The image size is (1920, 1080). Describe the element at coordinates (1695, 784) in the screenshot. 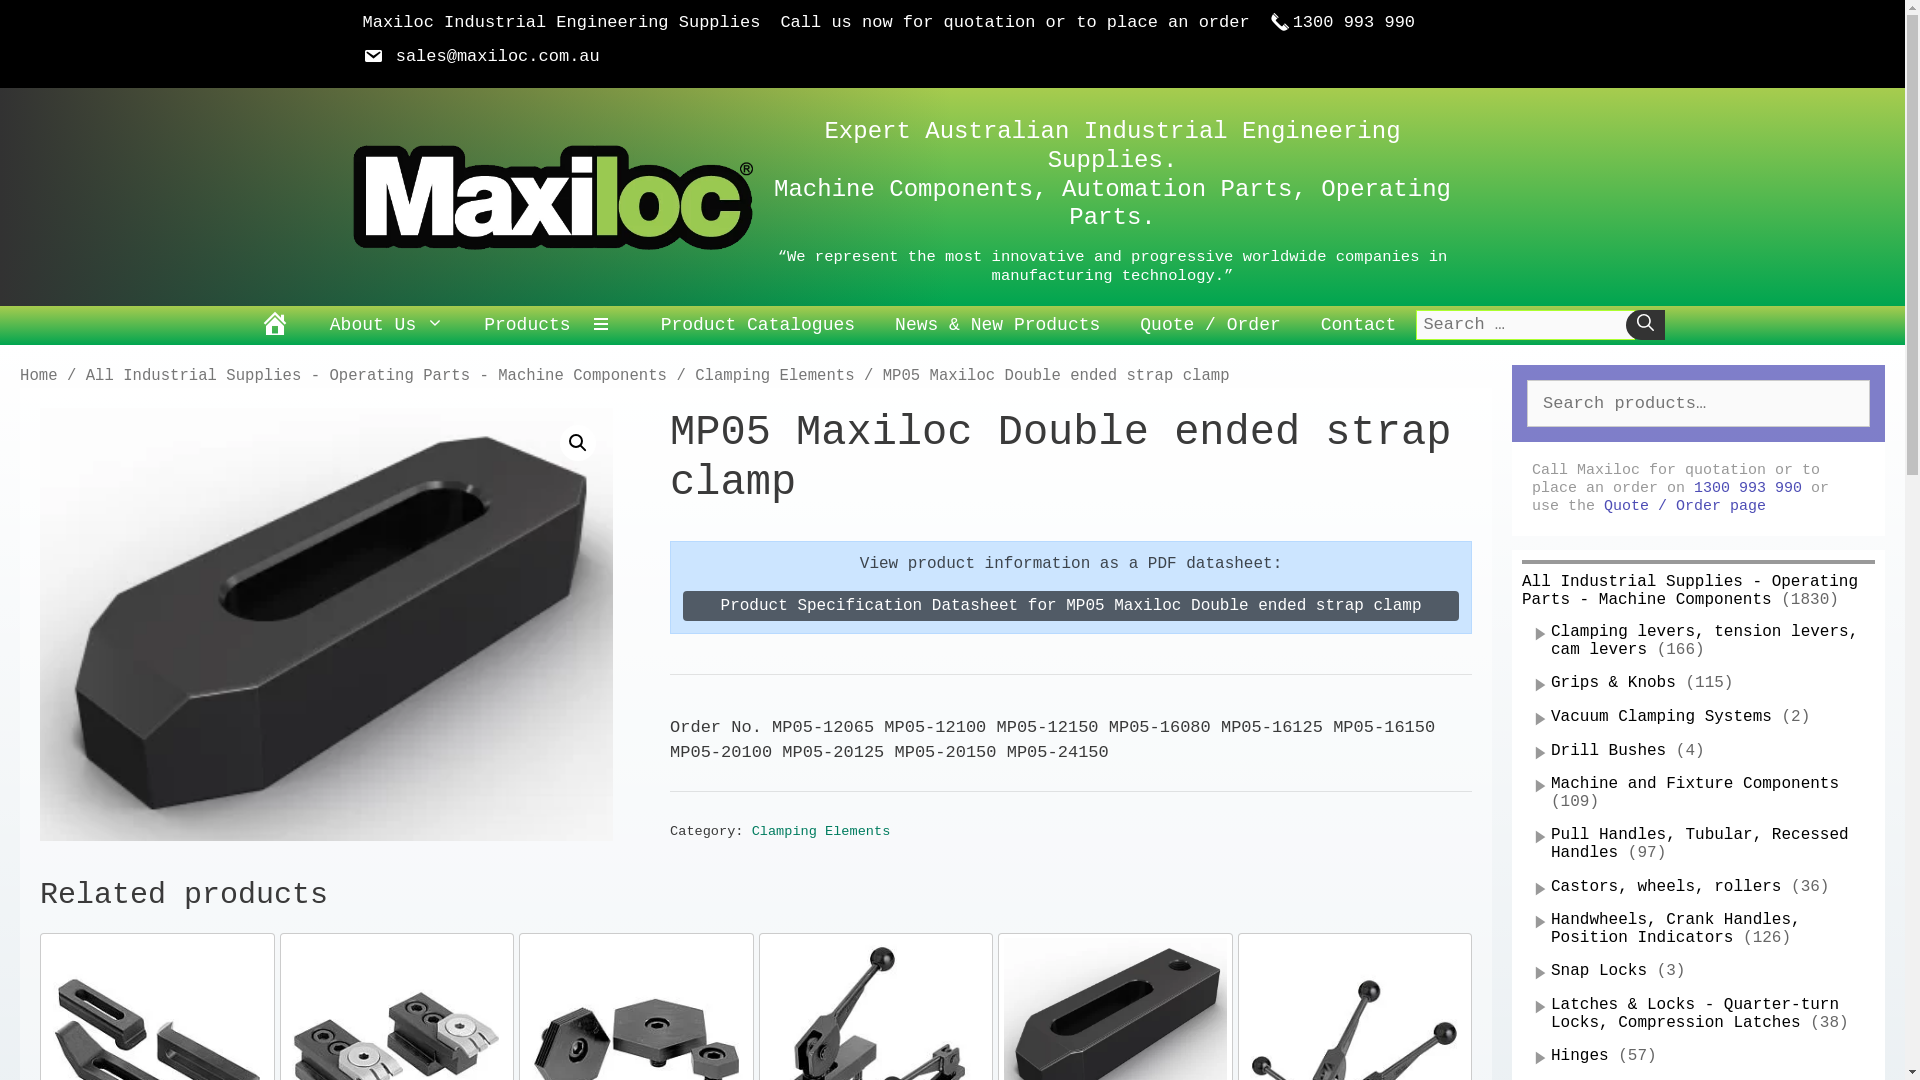

I see `Machine and Fixture Components` at that location.